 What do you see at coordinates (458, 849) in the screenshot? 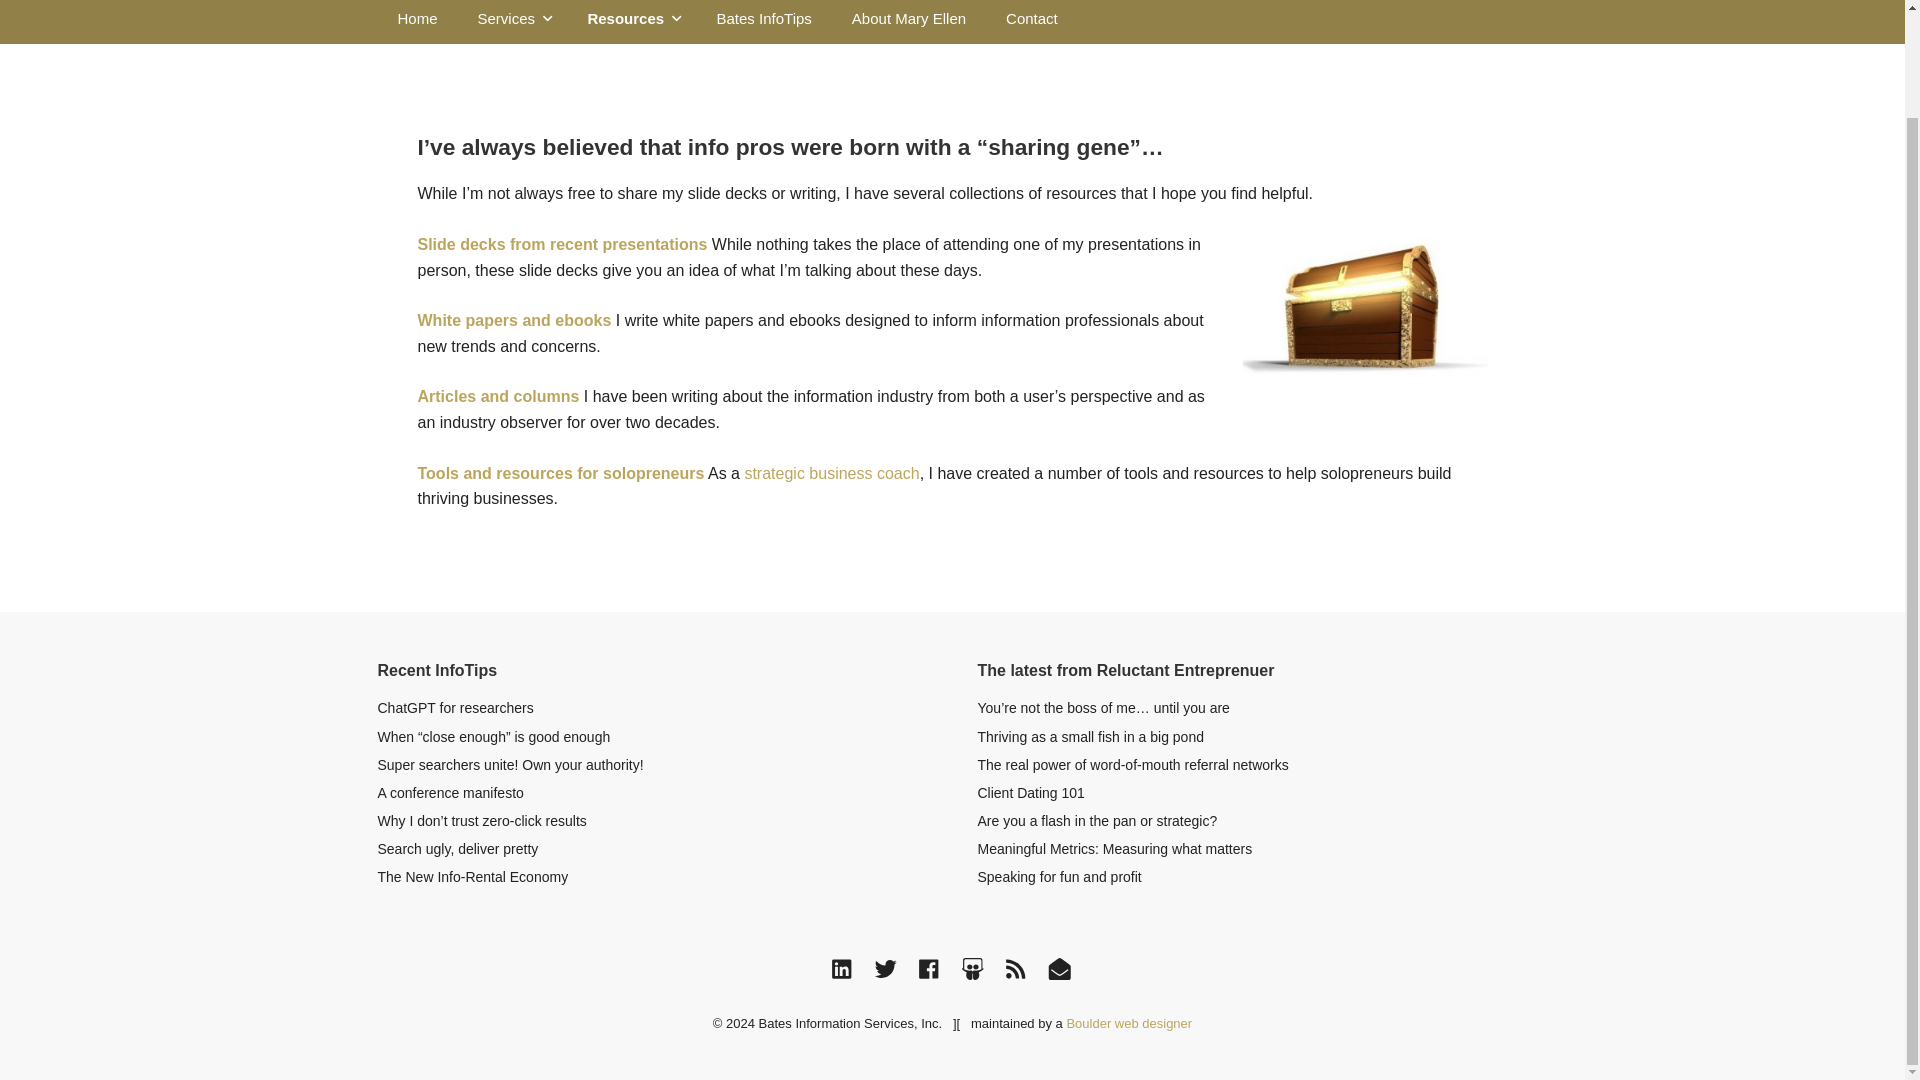
I see `Search ugly, deliver pretty` at bounding box center [458, 849].